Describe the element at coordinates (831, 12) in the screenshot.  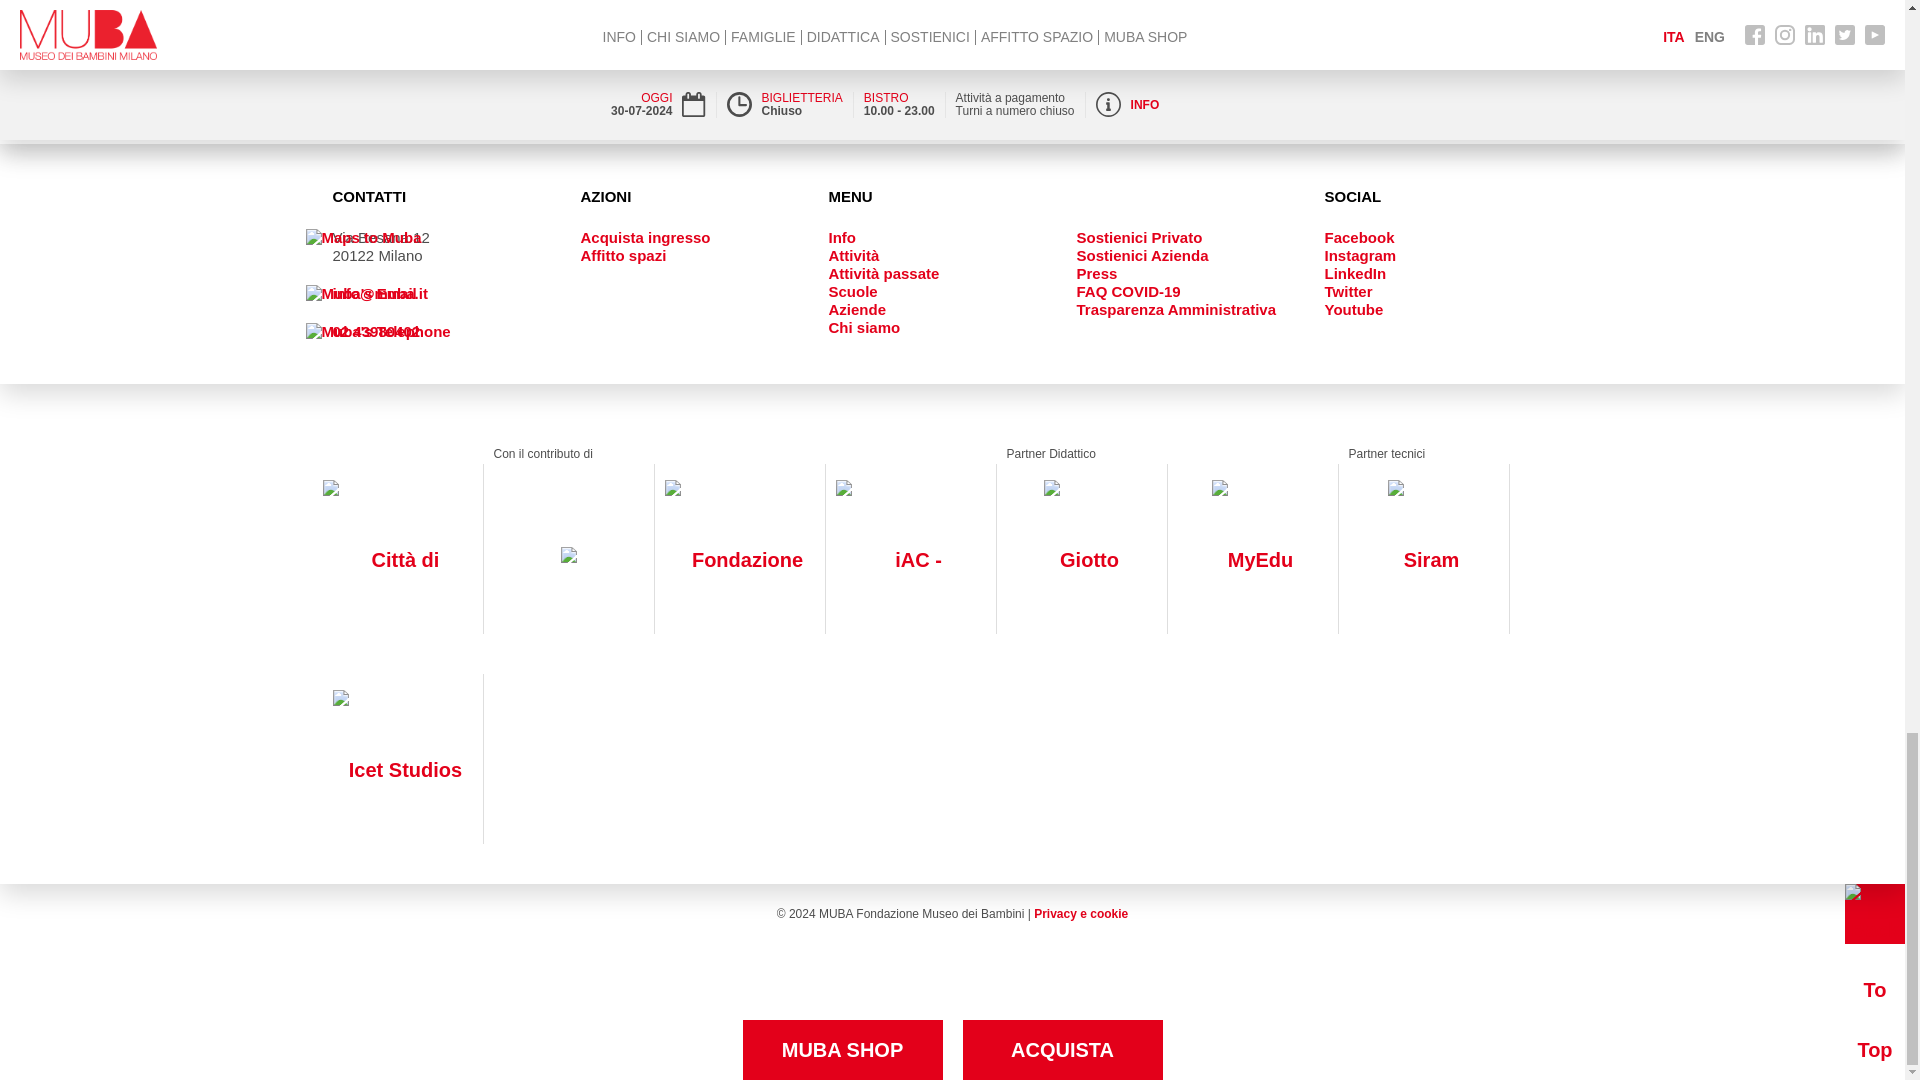
I see `ISCRIVITI` at that location.